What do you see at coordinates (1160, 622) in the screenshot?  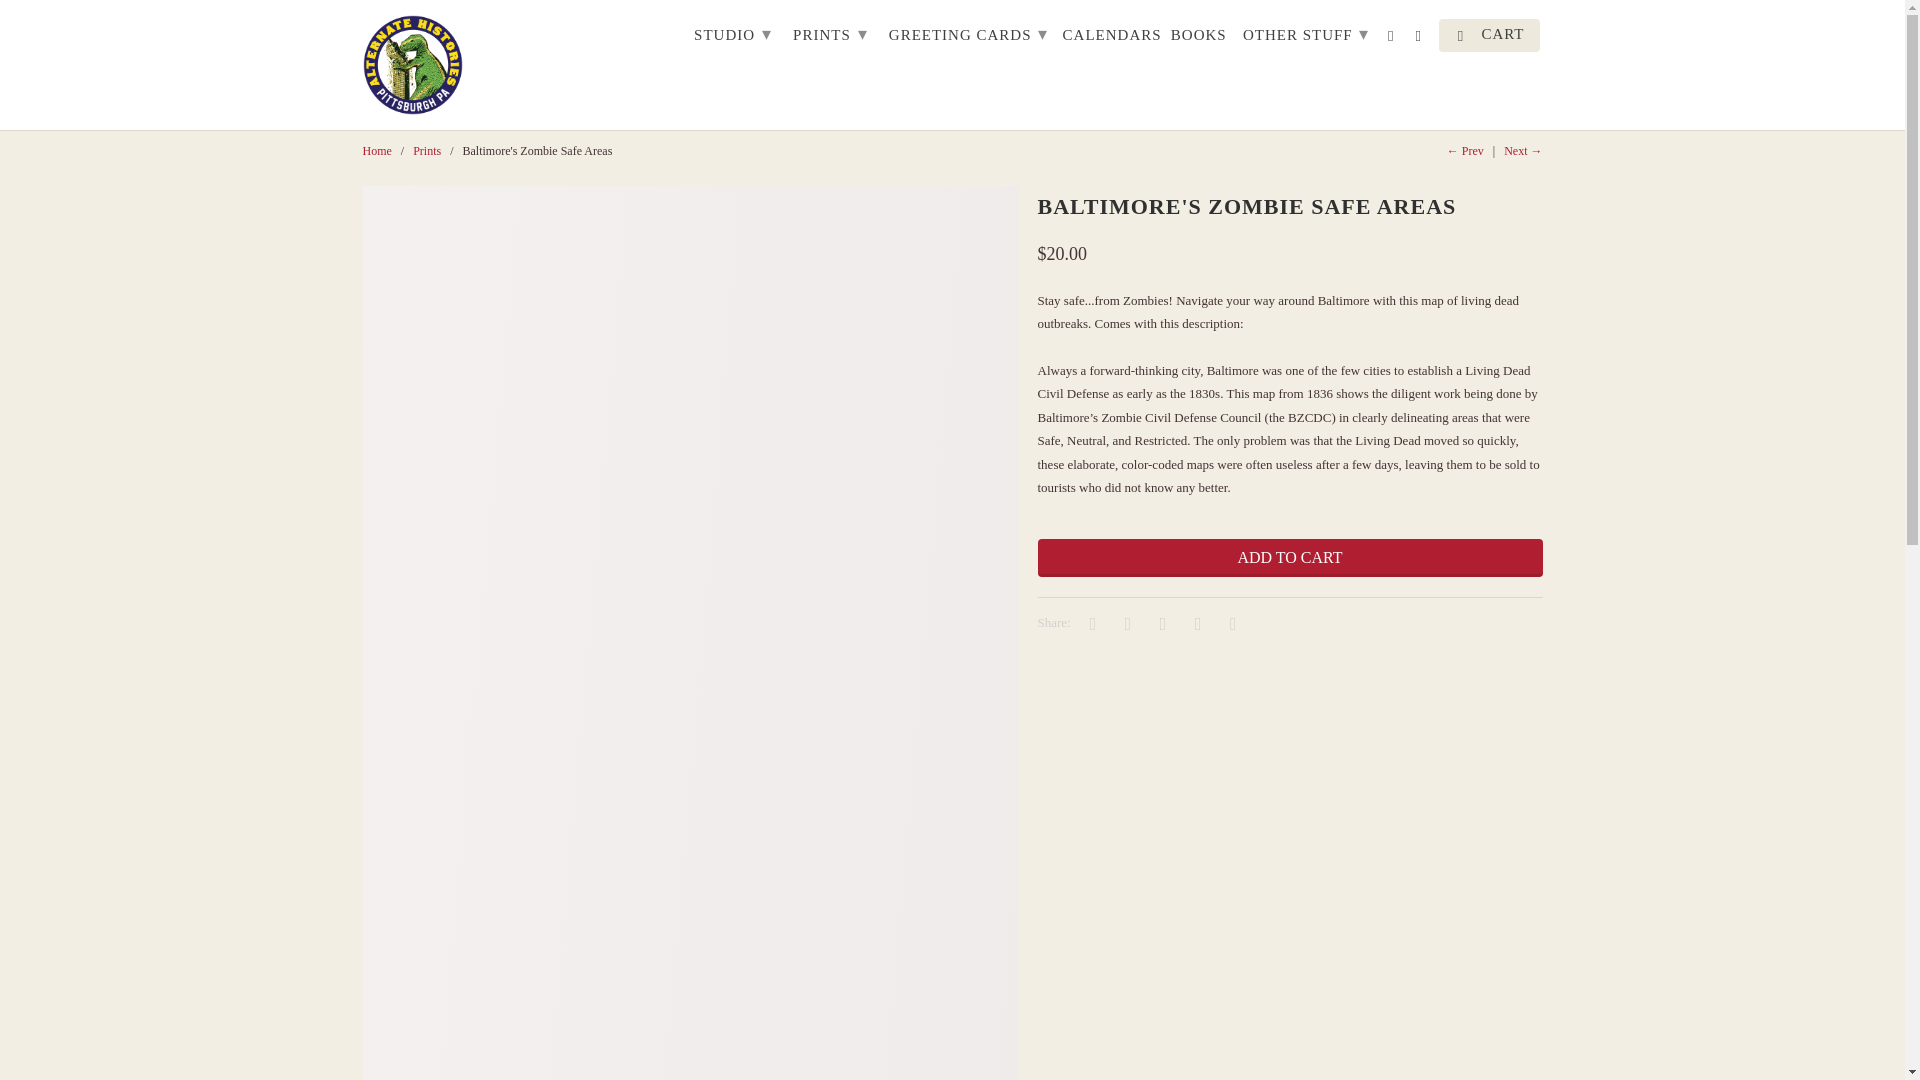 I see `Share this on Pinterest` at bounding box center [1160, 622].